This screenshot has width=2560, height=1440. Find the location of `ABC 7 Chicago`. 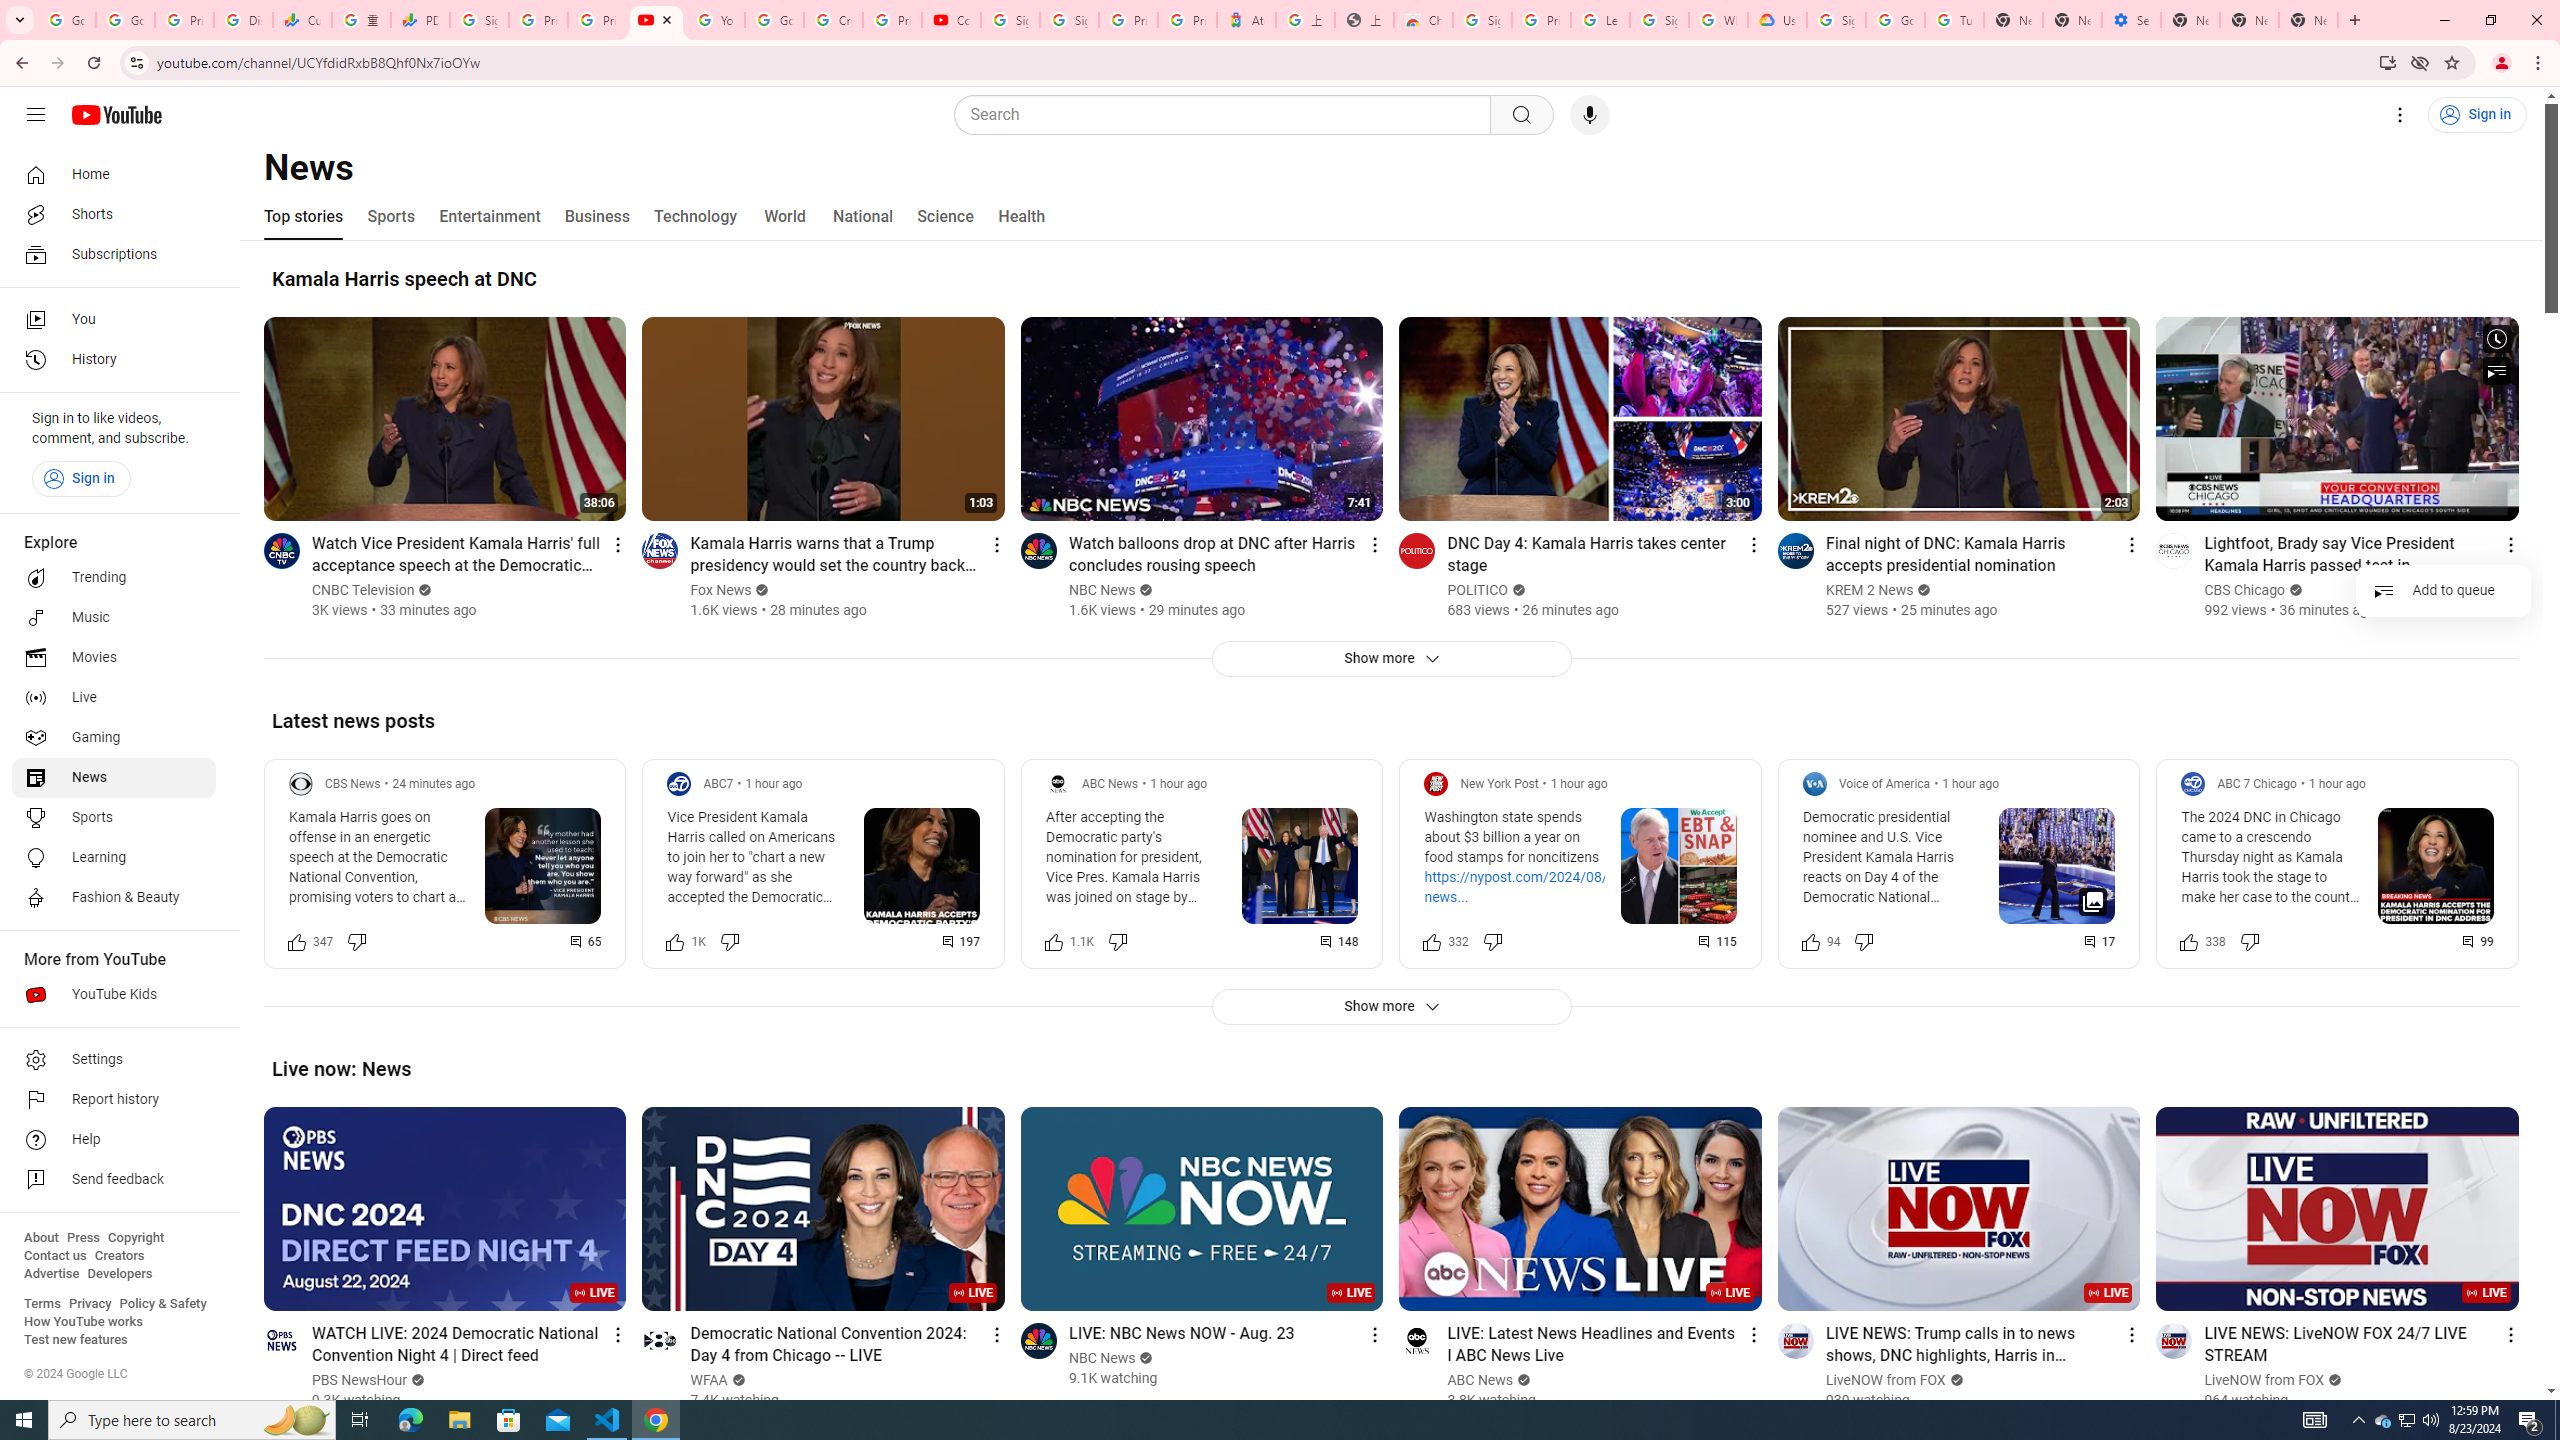

ABC 7 Chicago is located at coordinates (2256, 784).